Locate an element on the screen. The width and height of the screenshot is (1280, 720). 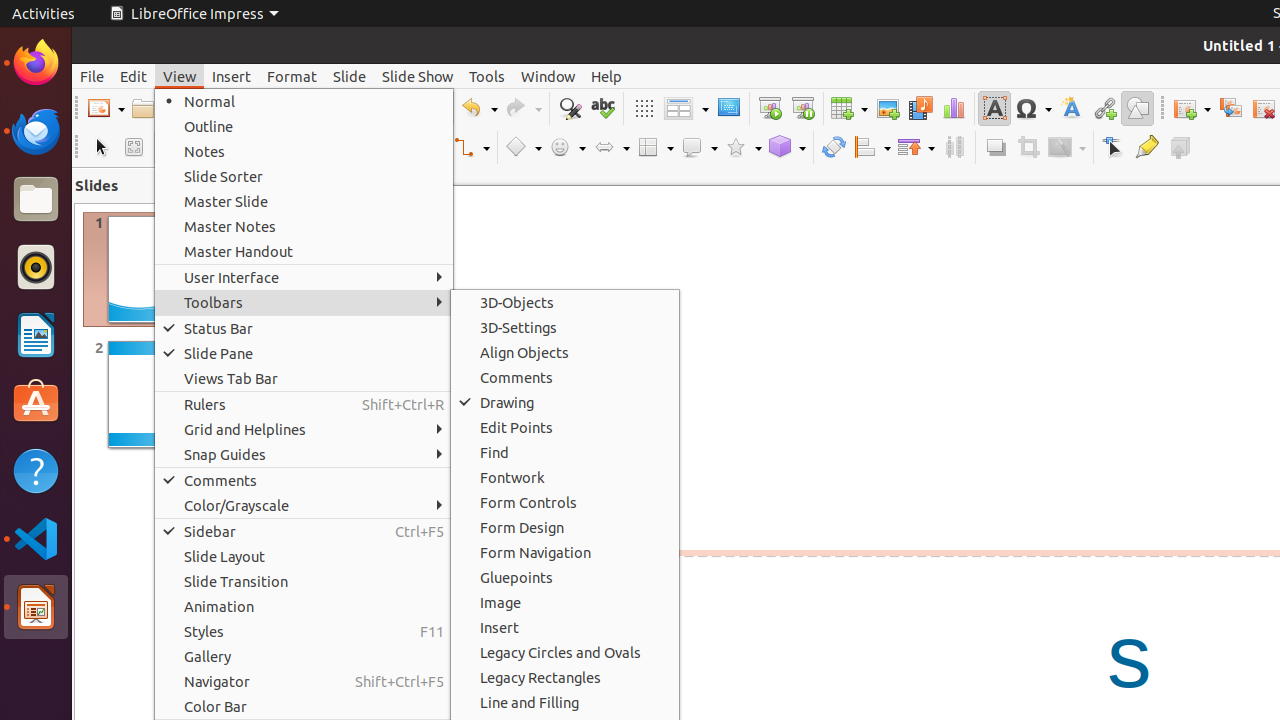
Animation is located at coordinates (304, 606).